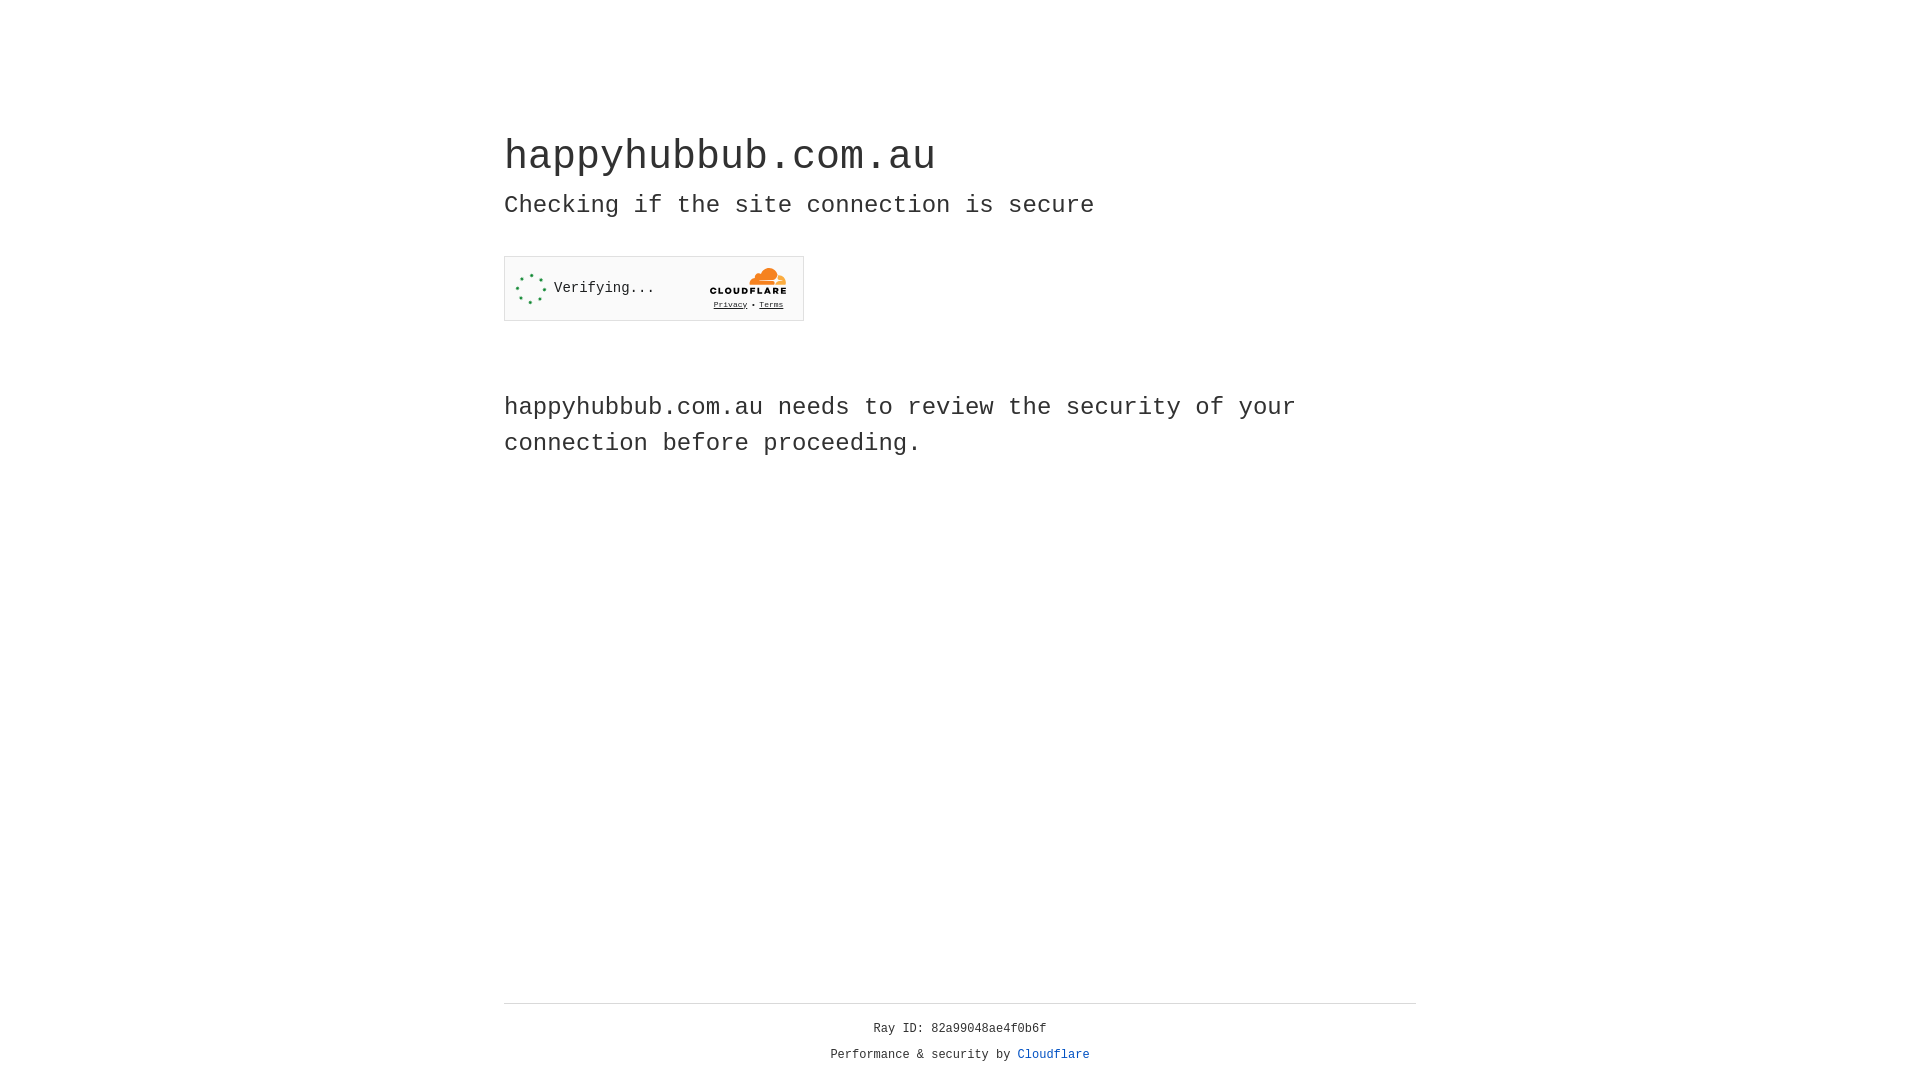  What do you see at coordinates (654, 288) in the screenshot?
I see `Widget containing a Cloudflare security challenge` at bounding box center [654, 288].